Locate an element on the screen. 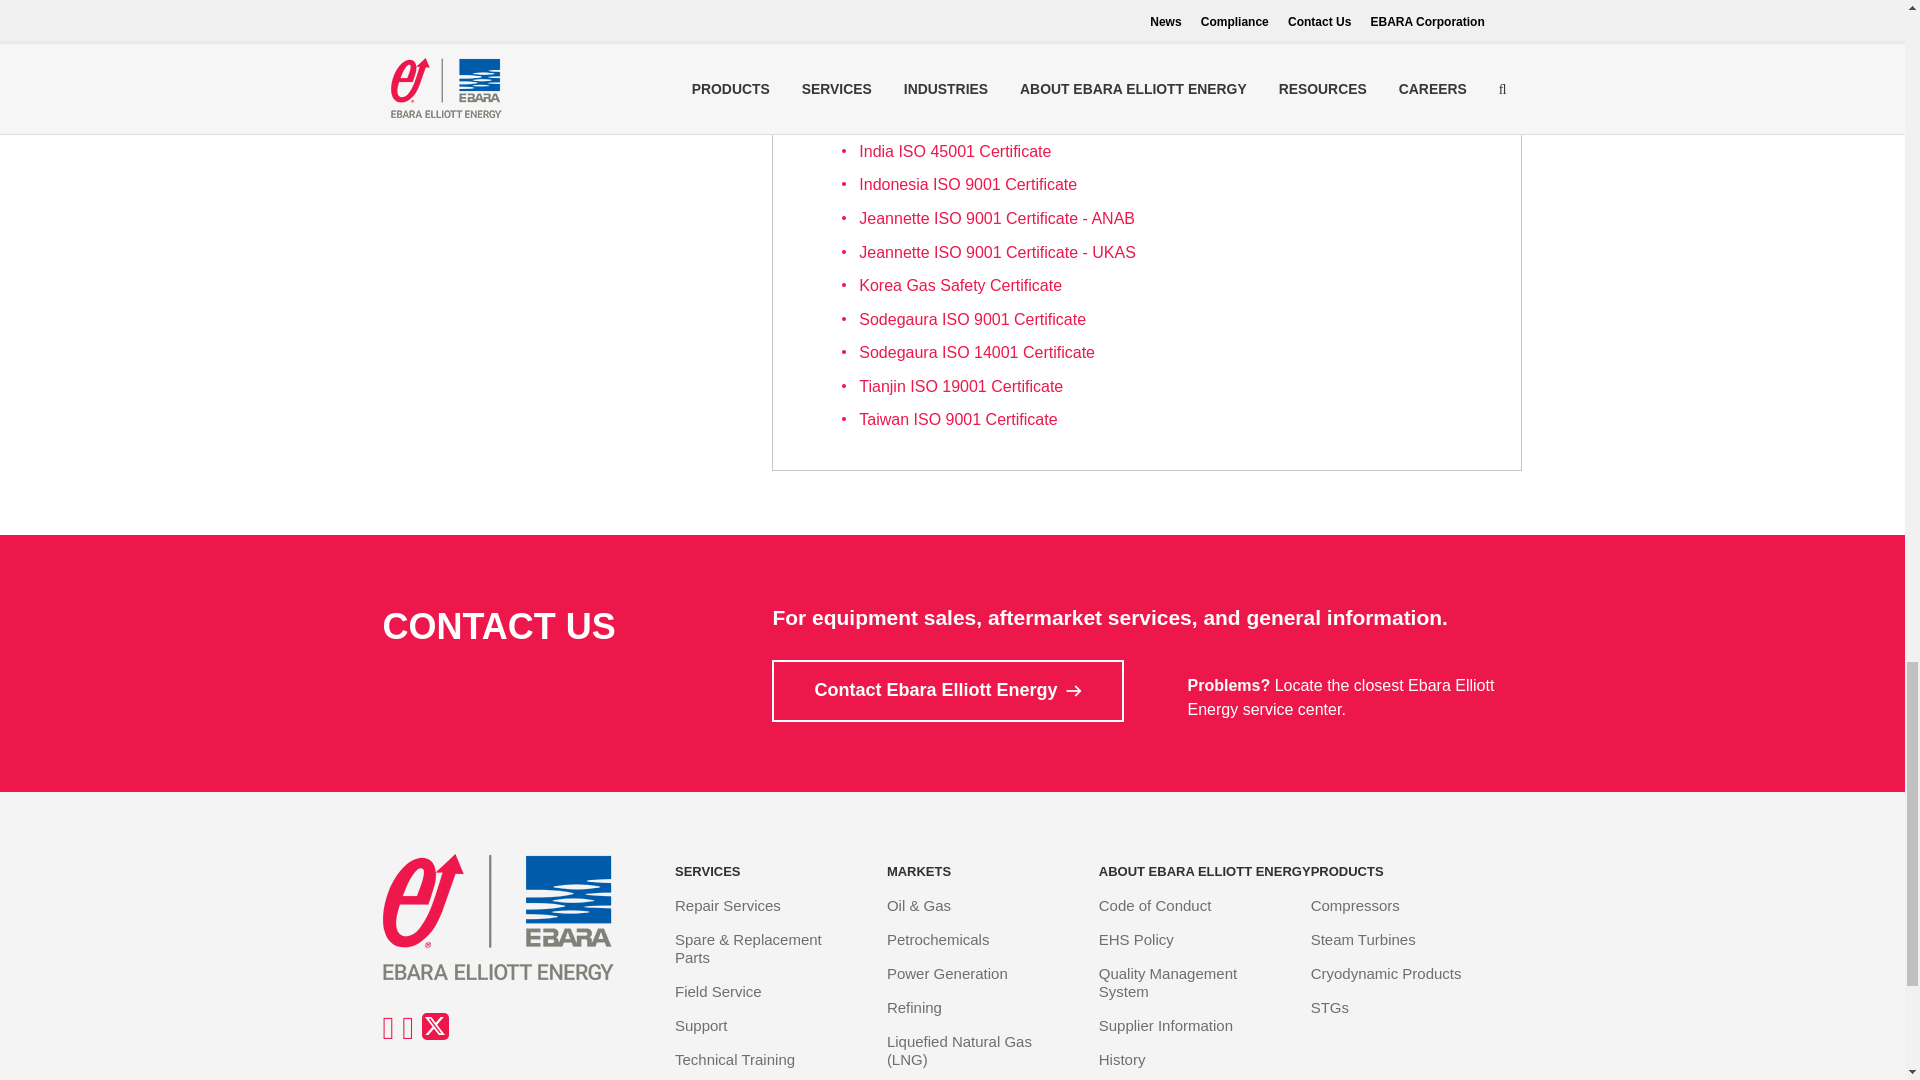 The image size is (1920, 1080). Sodegaura ISO 14001 Certificate is located at coordinates (976, 352).